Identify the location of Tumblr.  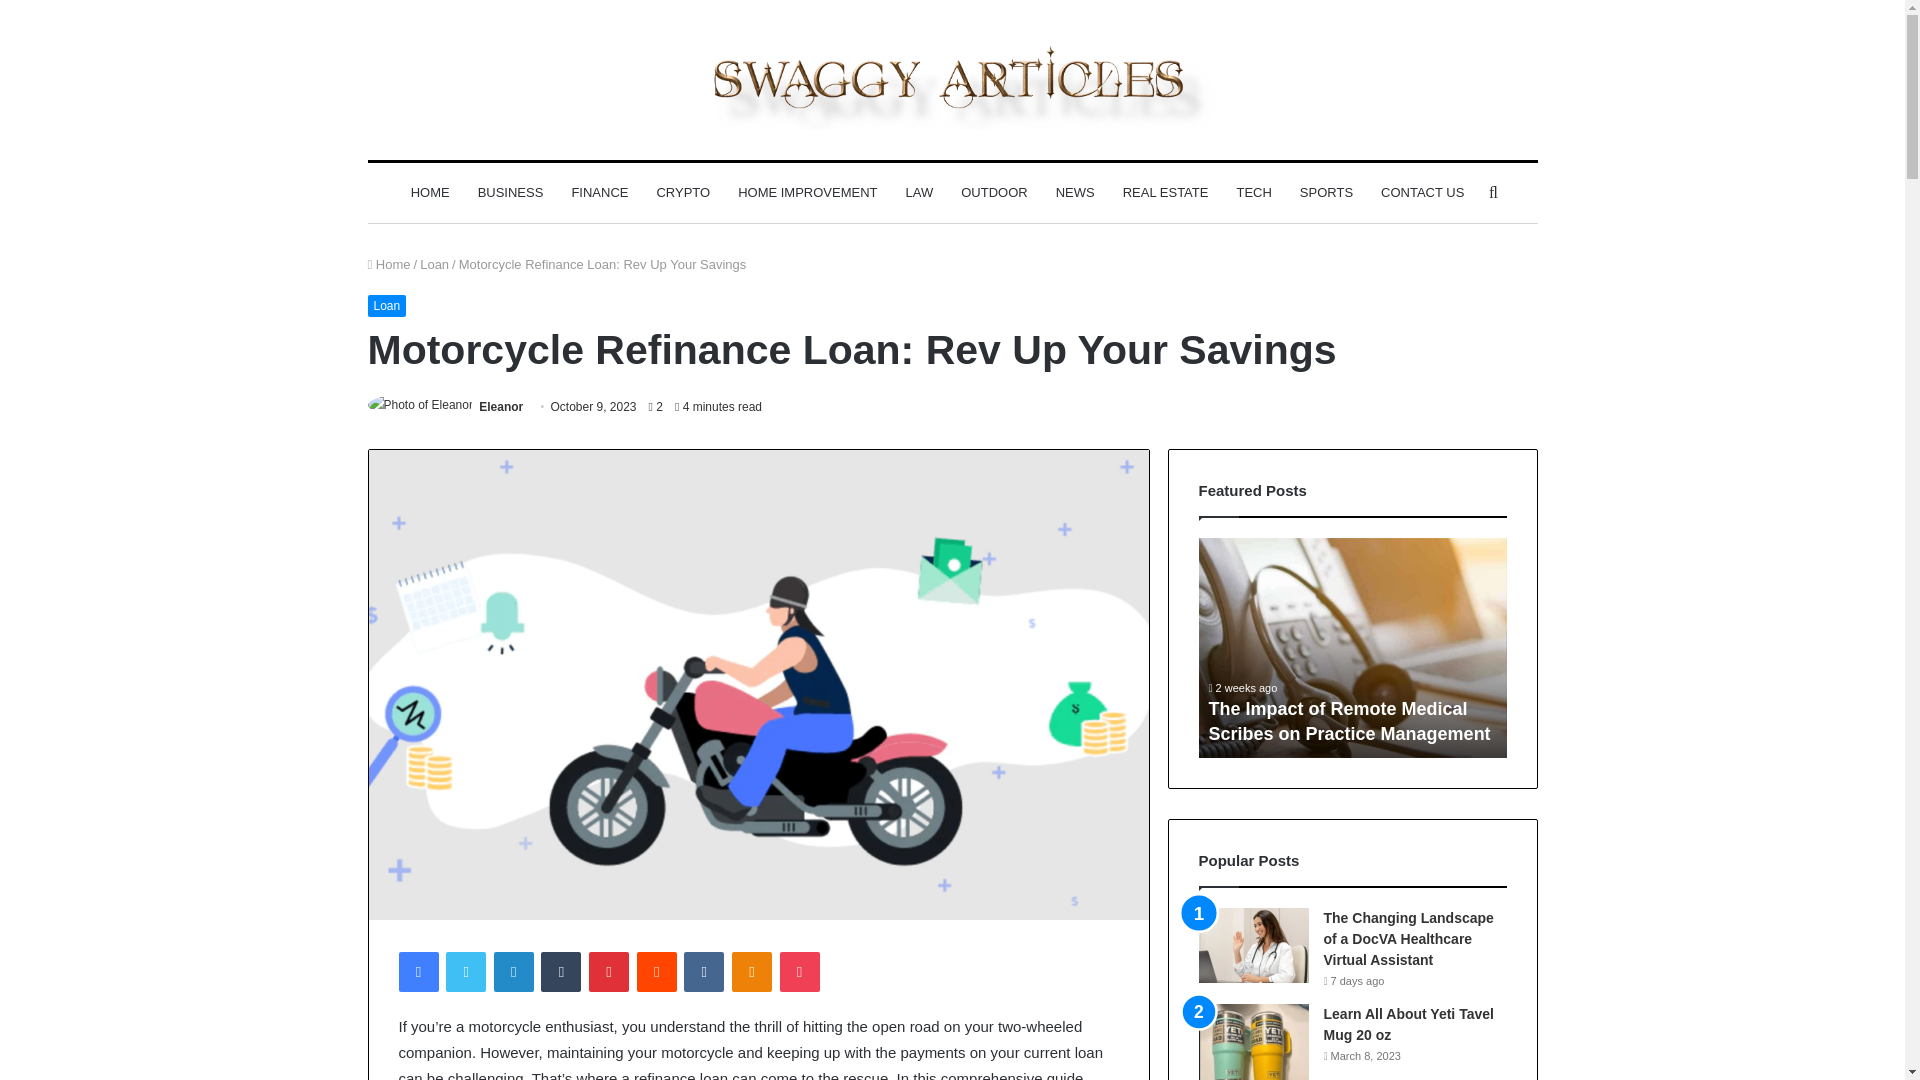
(561, 972).